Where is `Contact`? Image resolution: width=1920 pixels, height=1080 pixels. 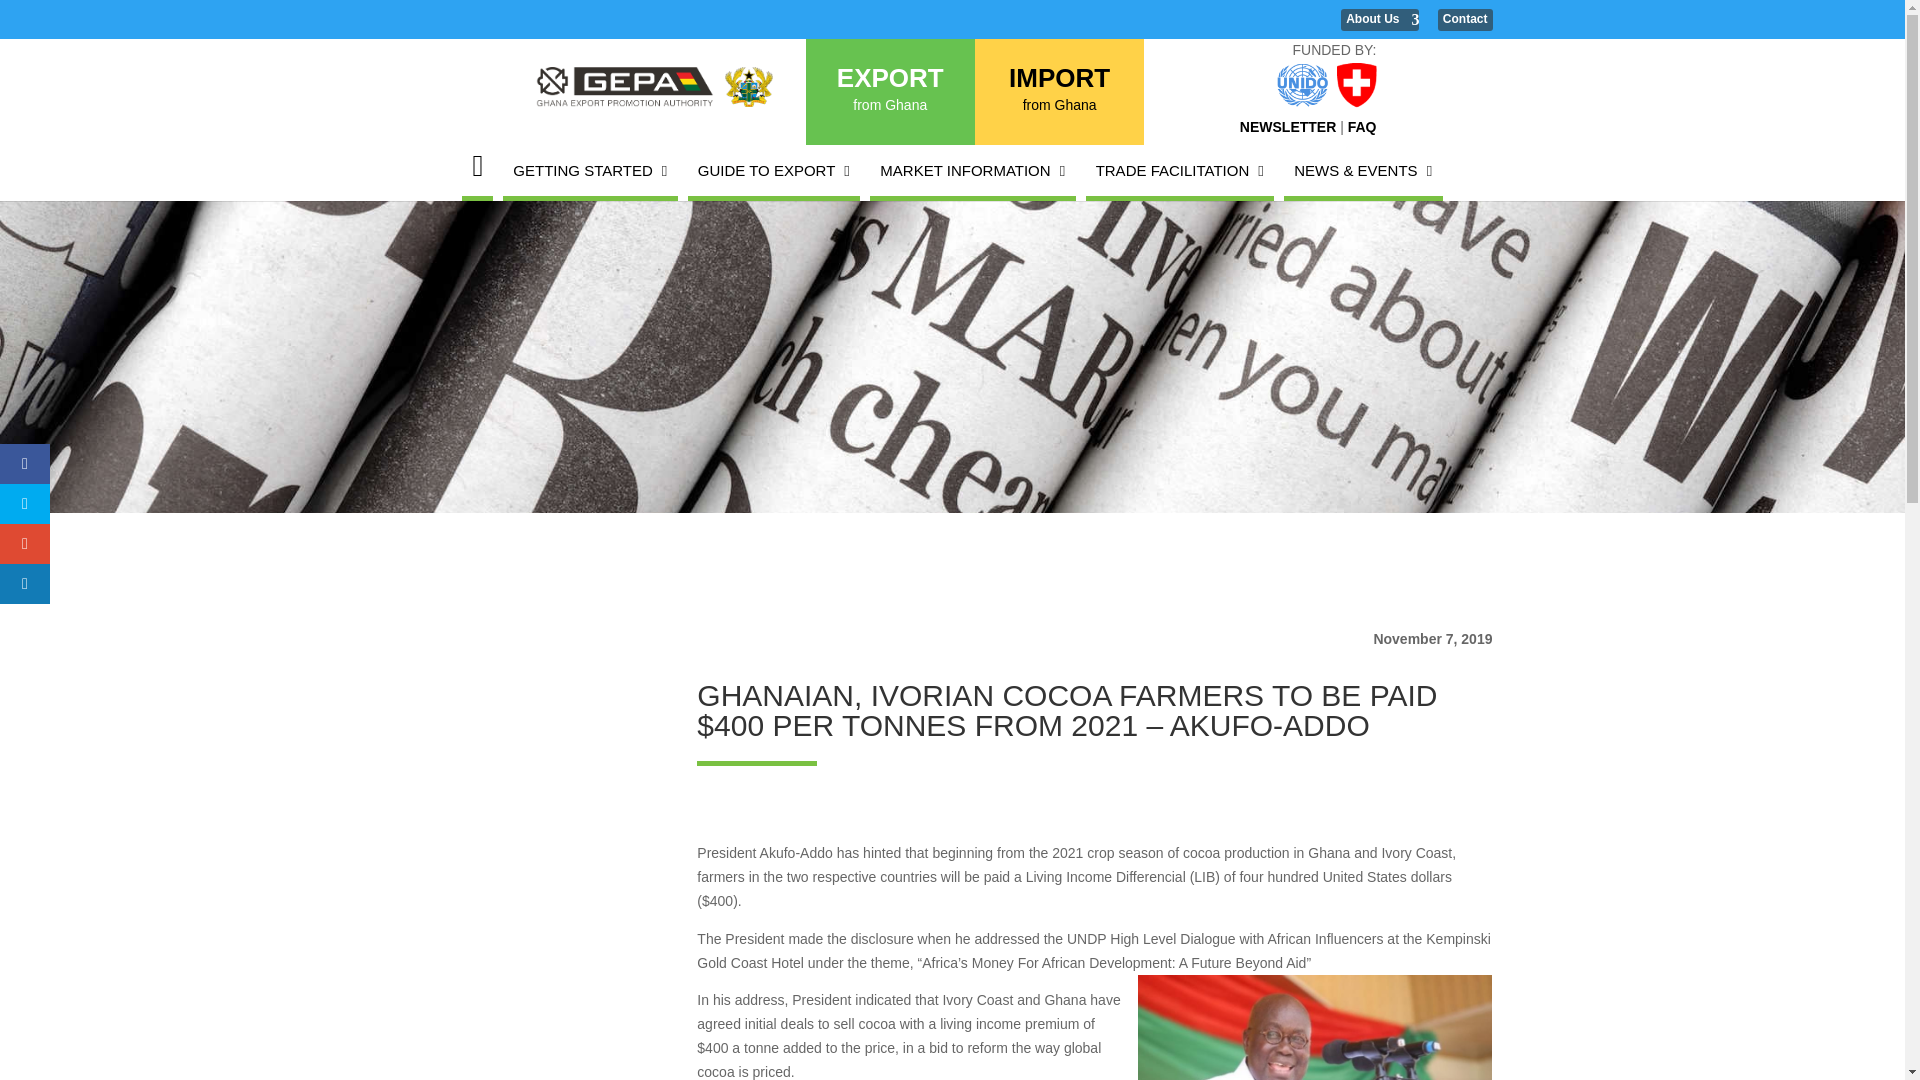
Contact is located at coordinates (774, 170).